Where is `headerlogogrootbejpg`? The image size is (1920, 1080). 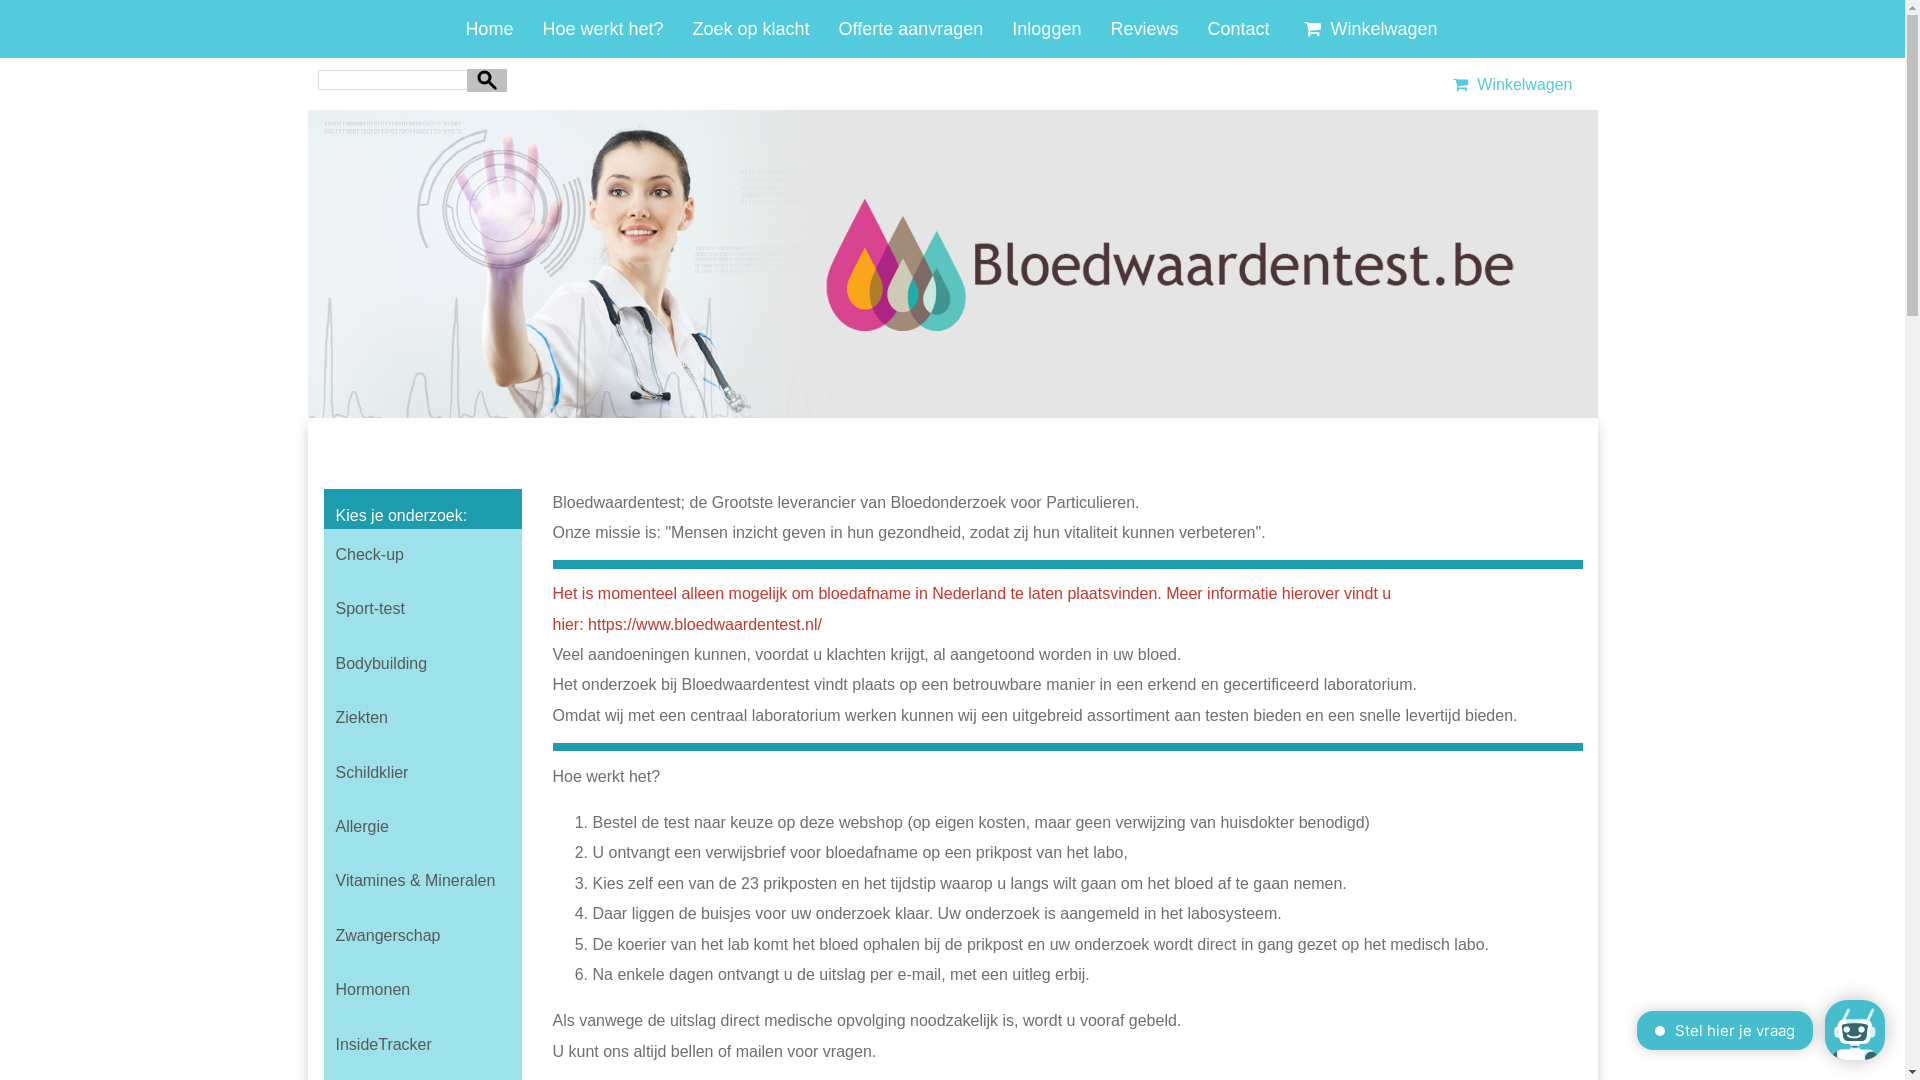
headerlogogrootbejpg is located at coordinates (953, 264).